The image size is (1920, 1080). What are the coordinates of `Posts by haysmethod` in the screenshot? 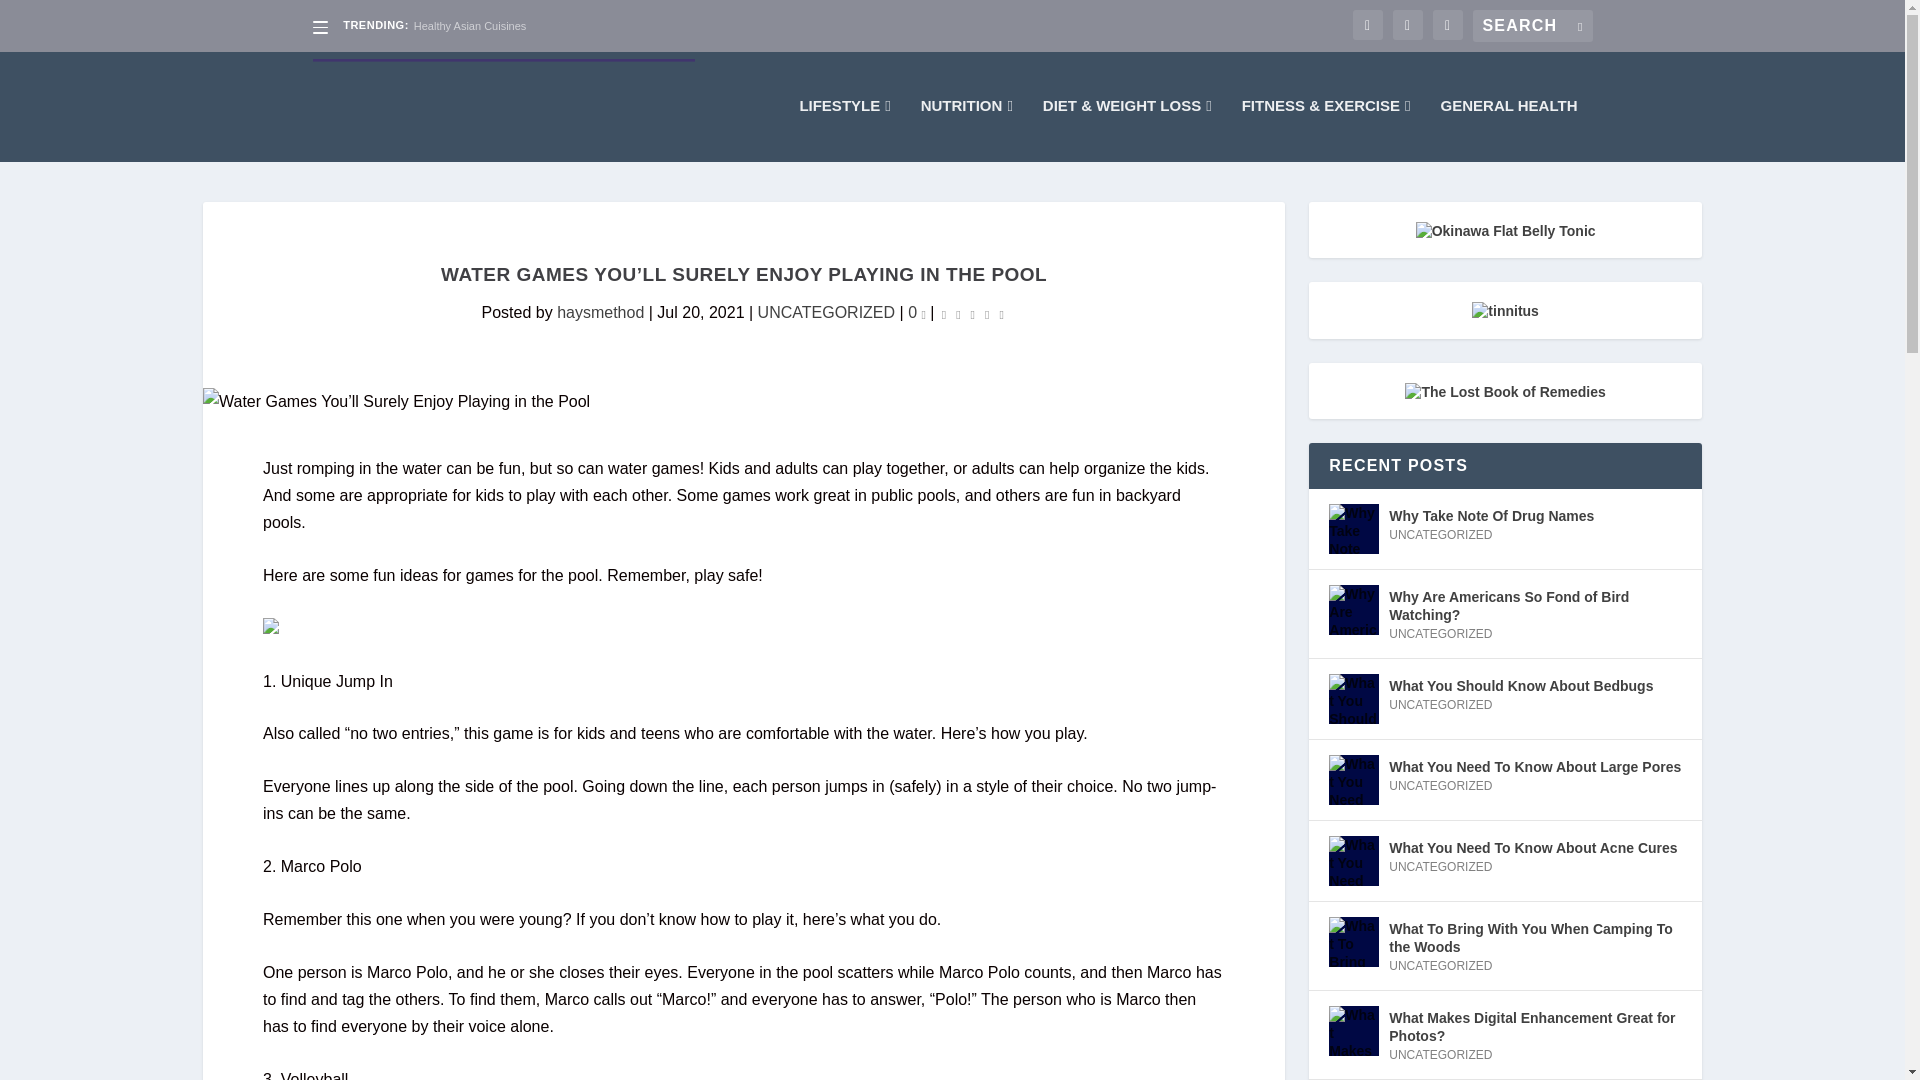 It's located at (600, 312).